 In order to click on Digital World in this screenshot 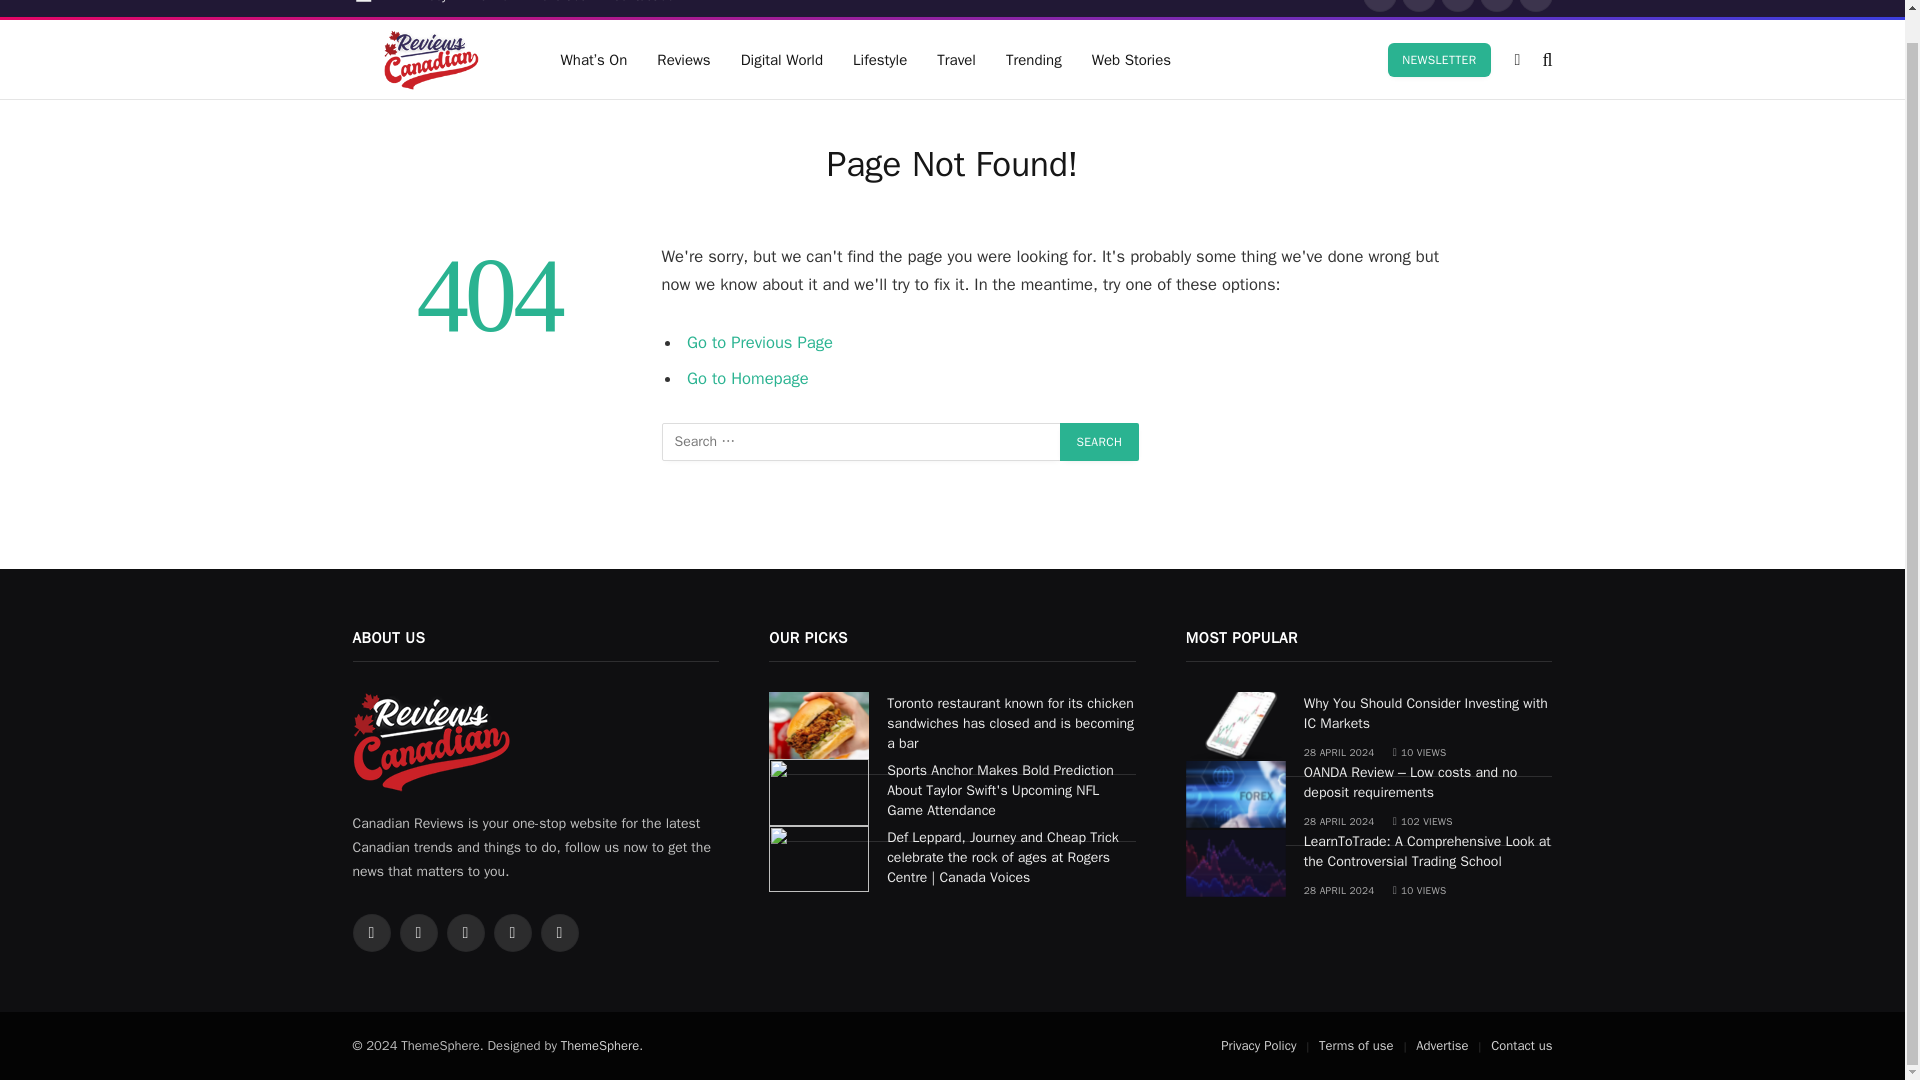, I will do `click(781, 60)`.